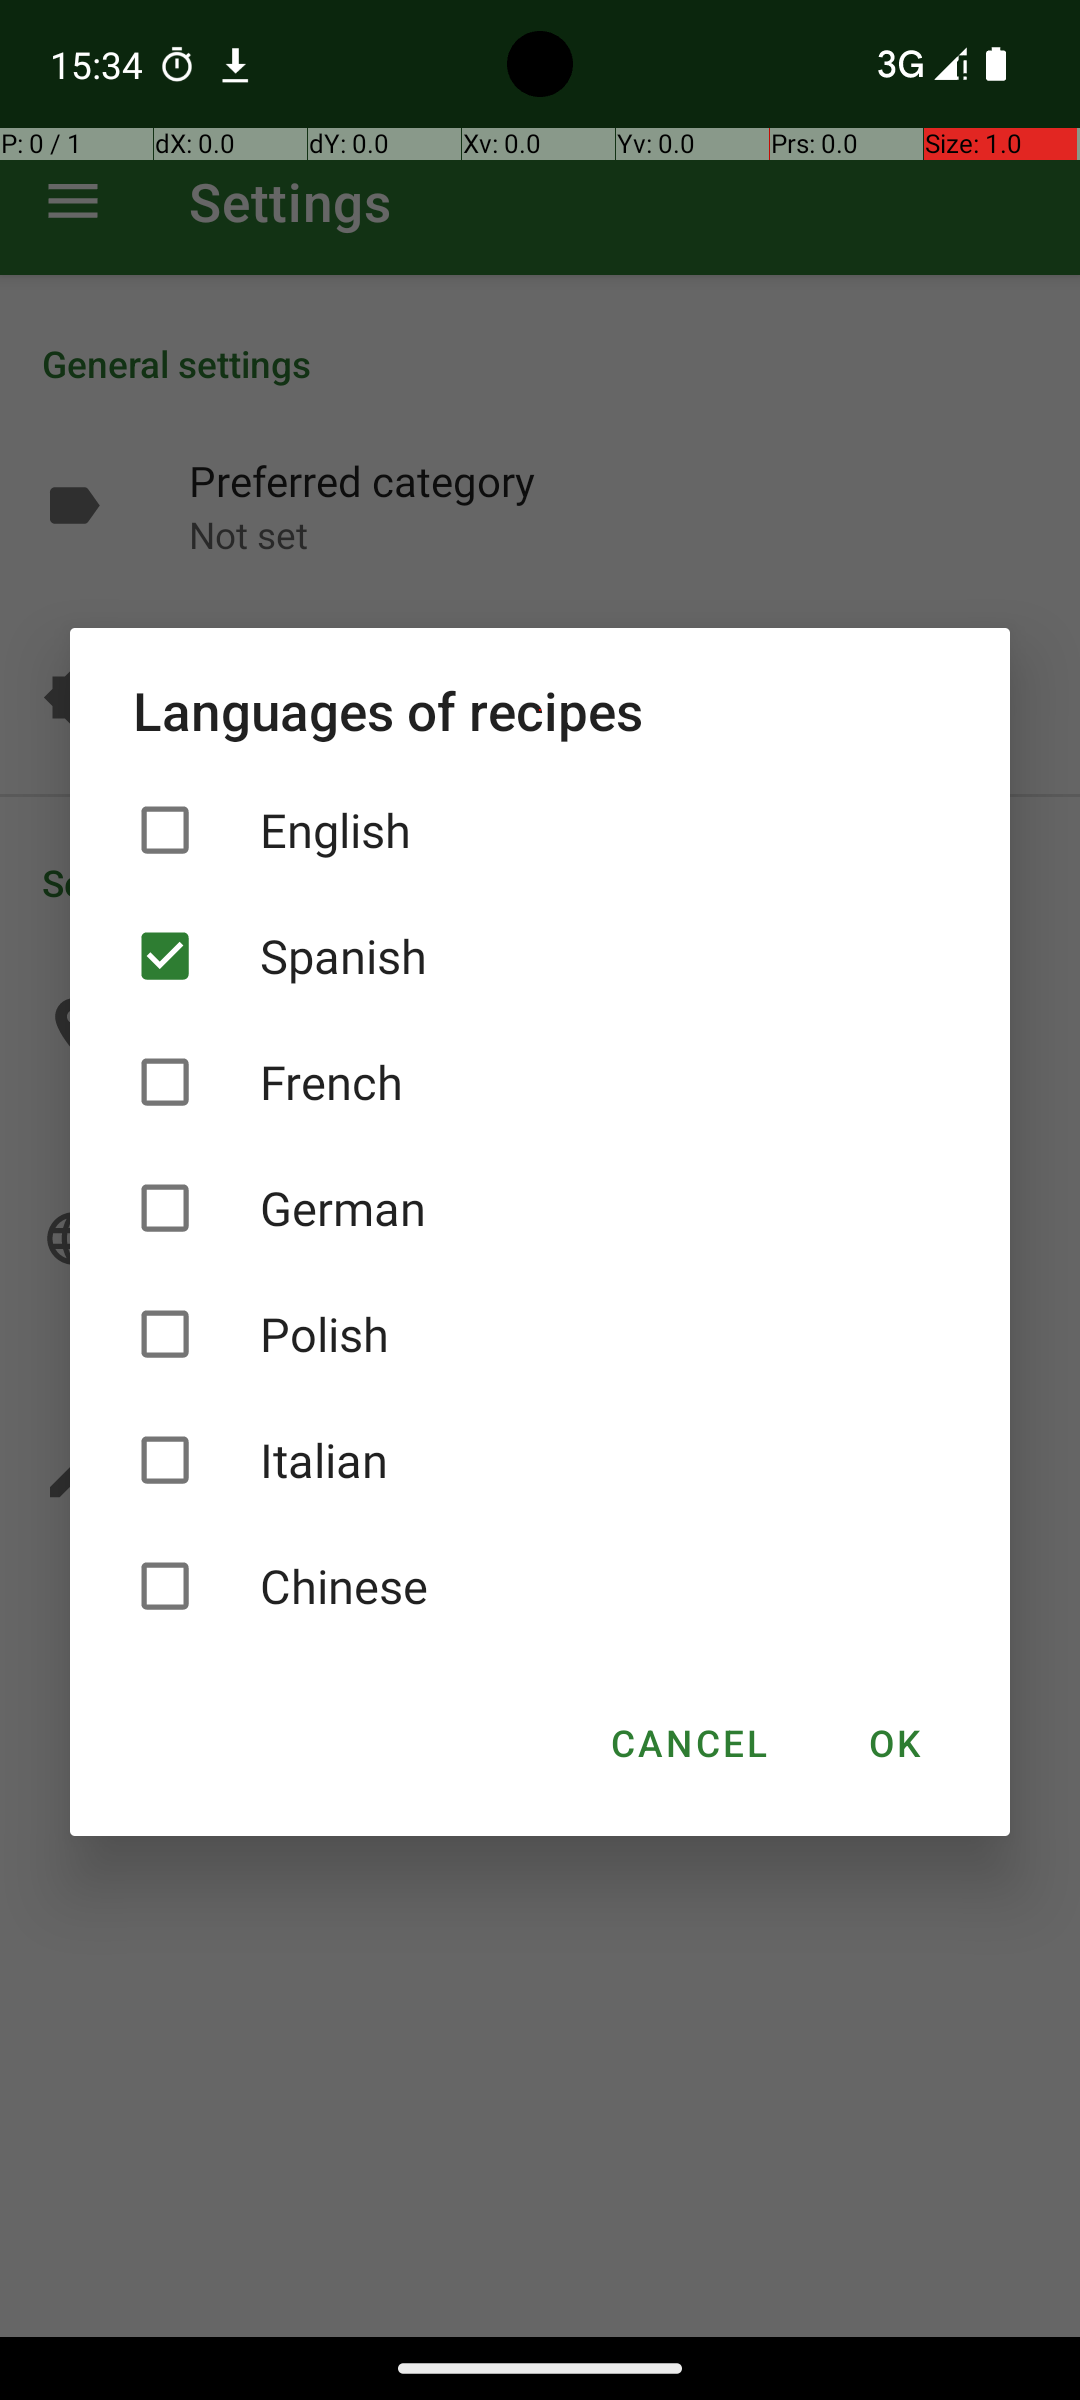  What do you see at coordinates (540, 1586) in the screenshot?
I see `Chinese` at bounding box center [540, 1586].